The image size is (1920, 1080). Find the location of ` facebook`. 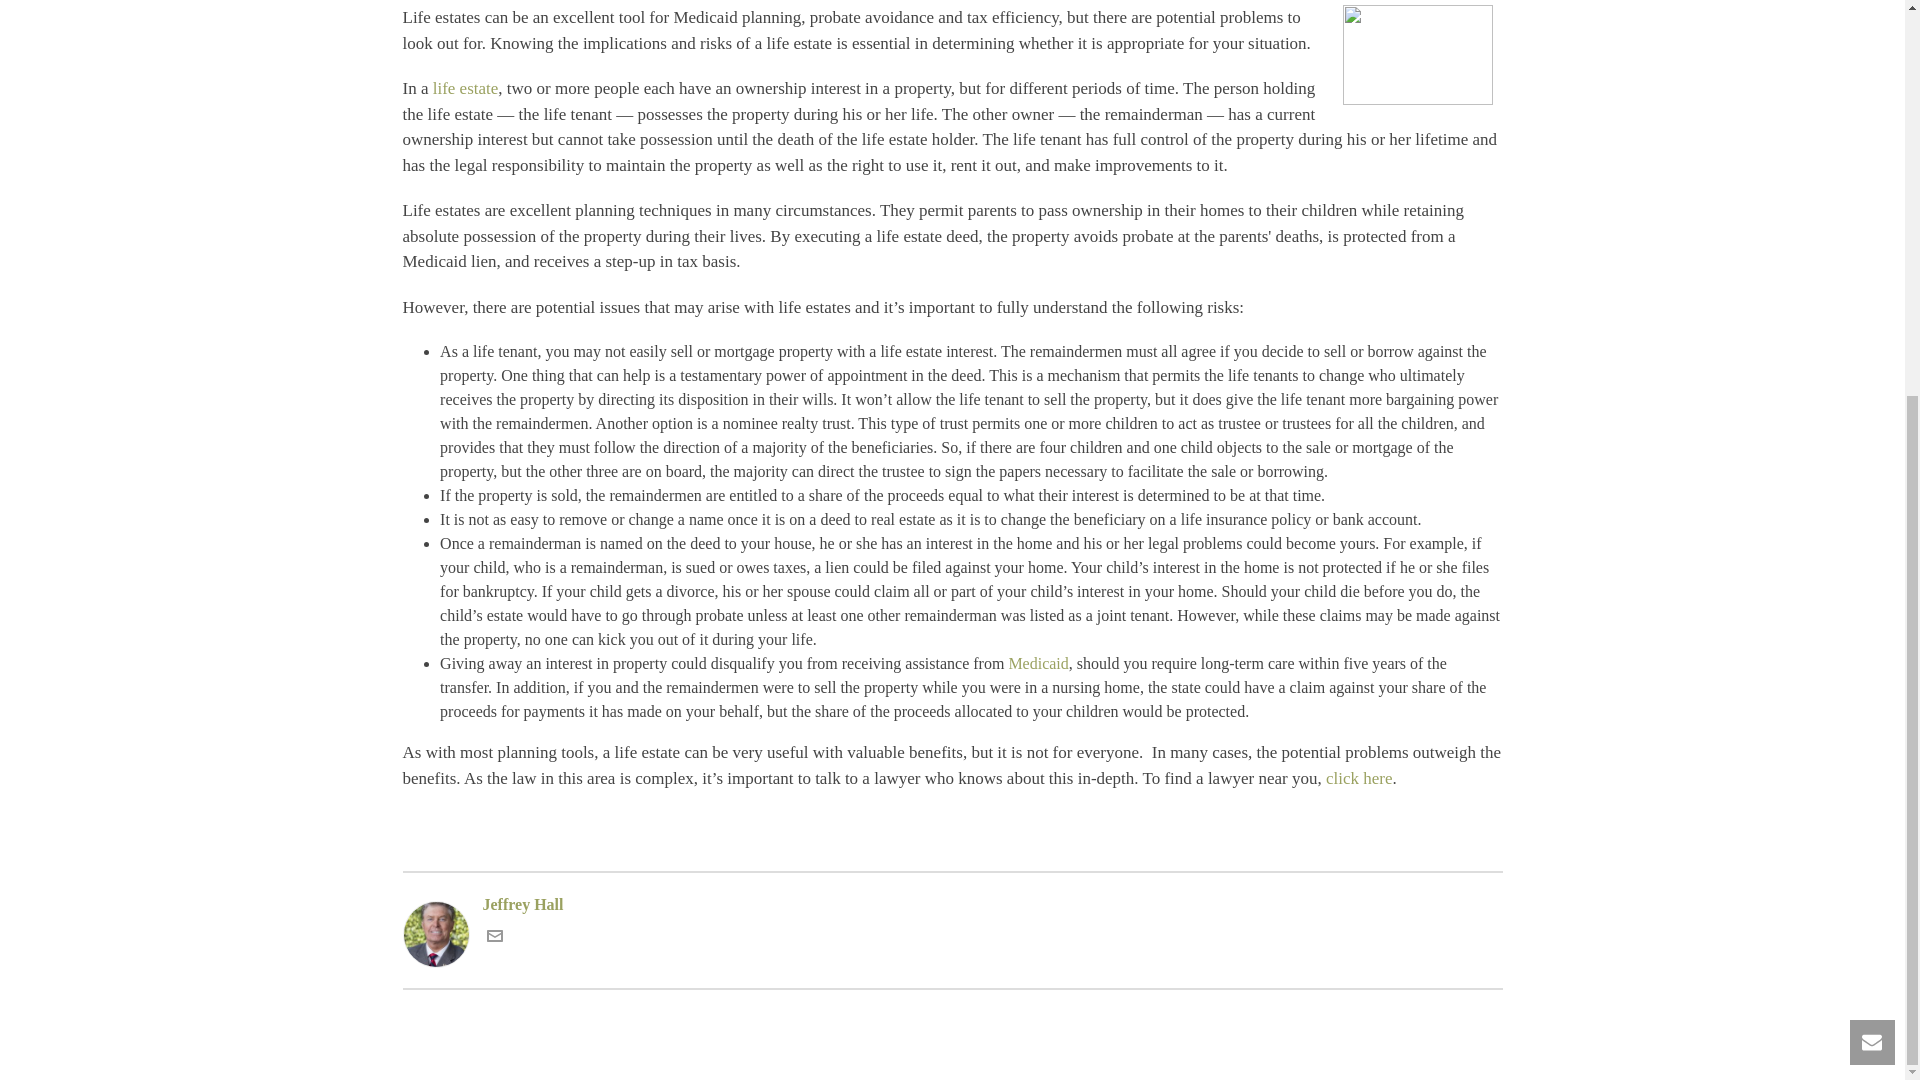

 facebook is located at coordinates (1320, 87).